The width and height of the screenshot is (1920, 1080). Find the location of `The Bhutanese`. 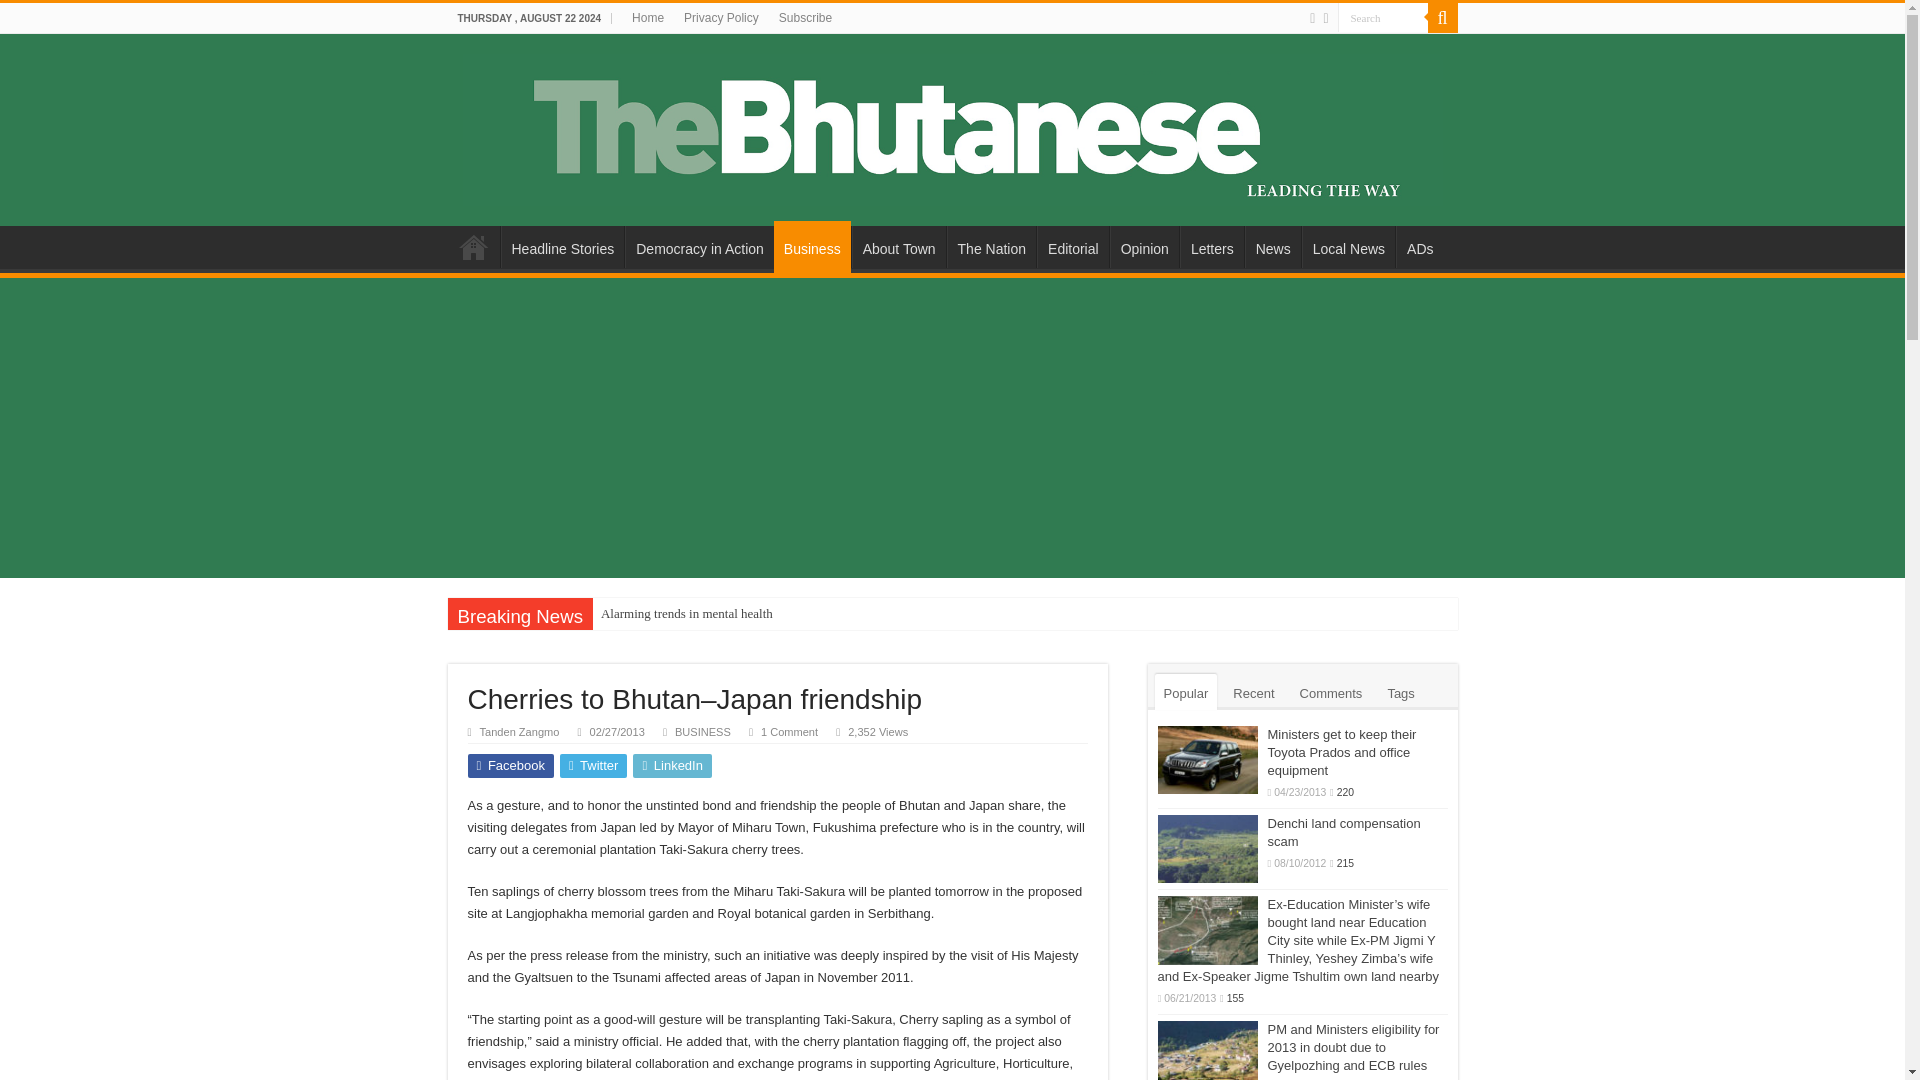

The Bhutanese is located at coordinates (952, 126).